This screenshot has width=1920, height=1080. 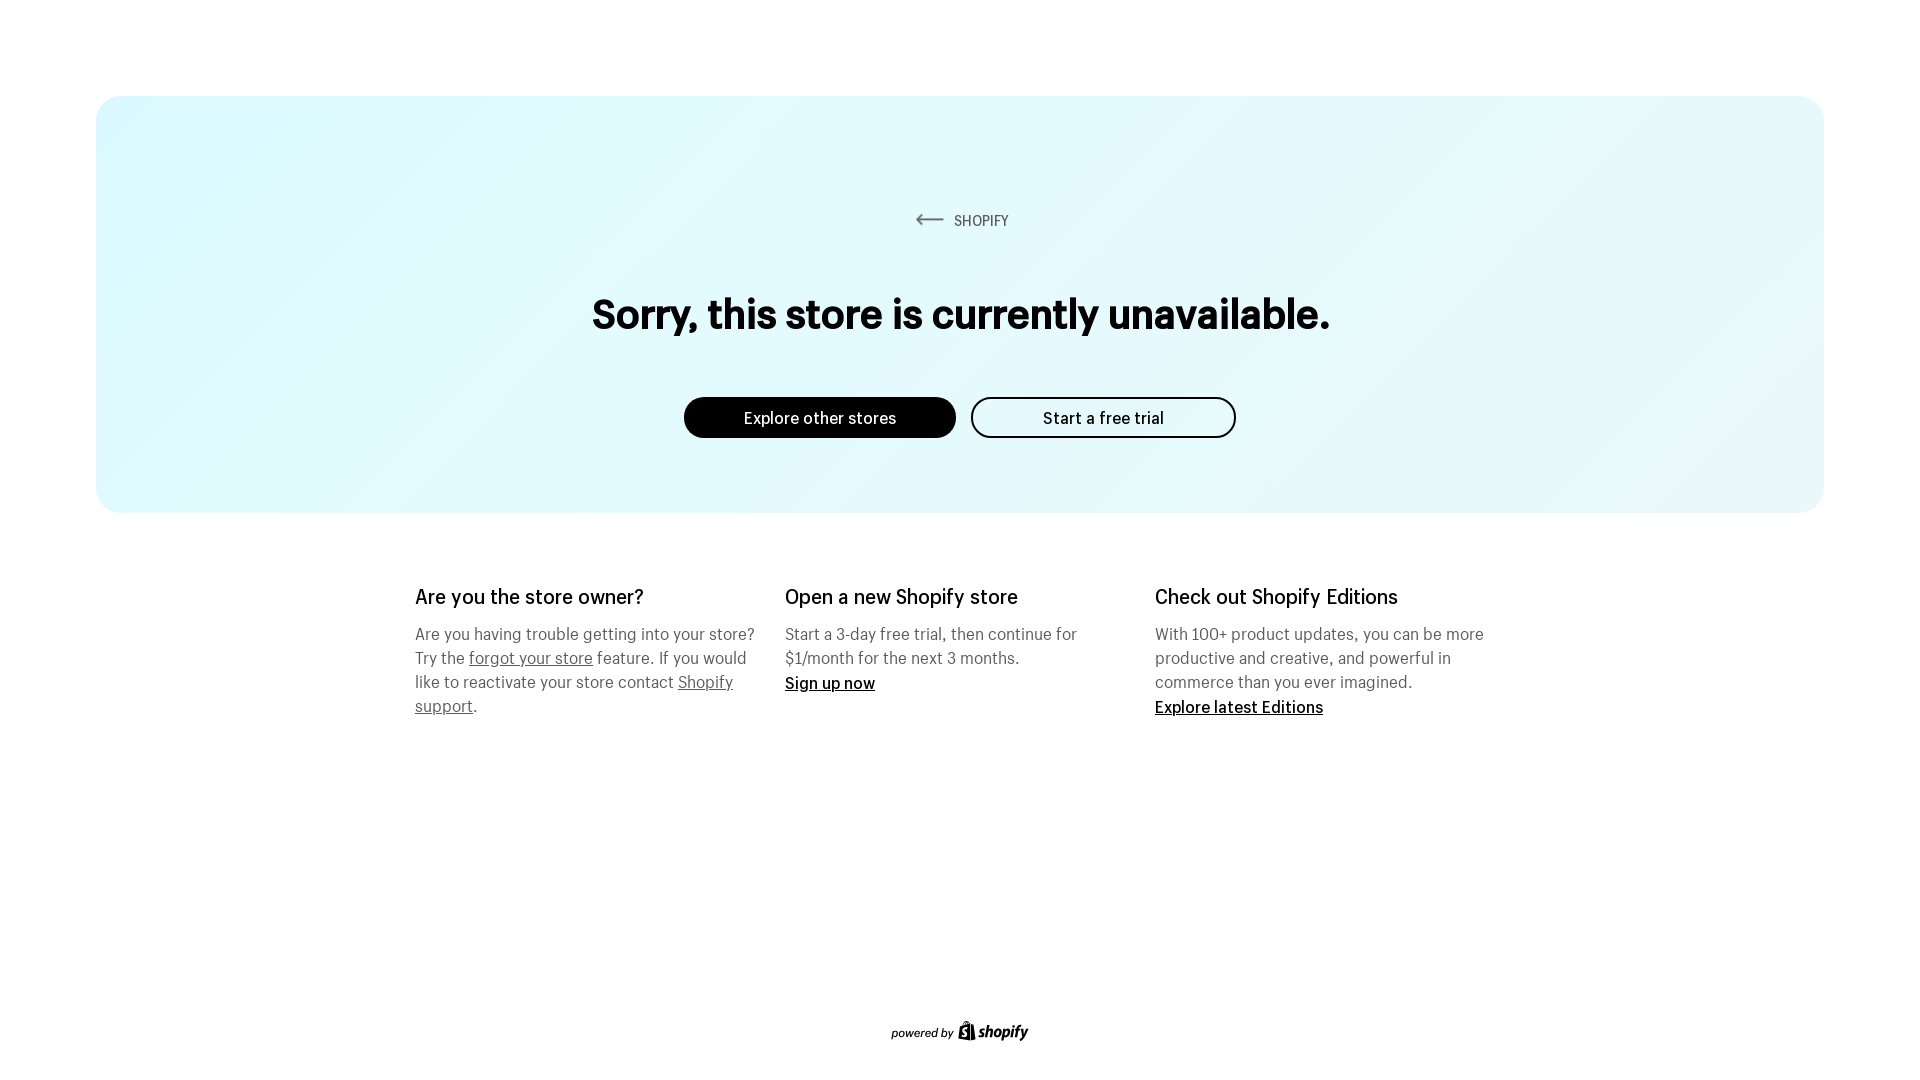 I want to click on SHOPIFY, so click(x=960, y=220).